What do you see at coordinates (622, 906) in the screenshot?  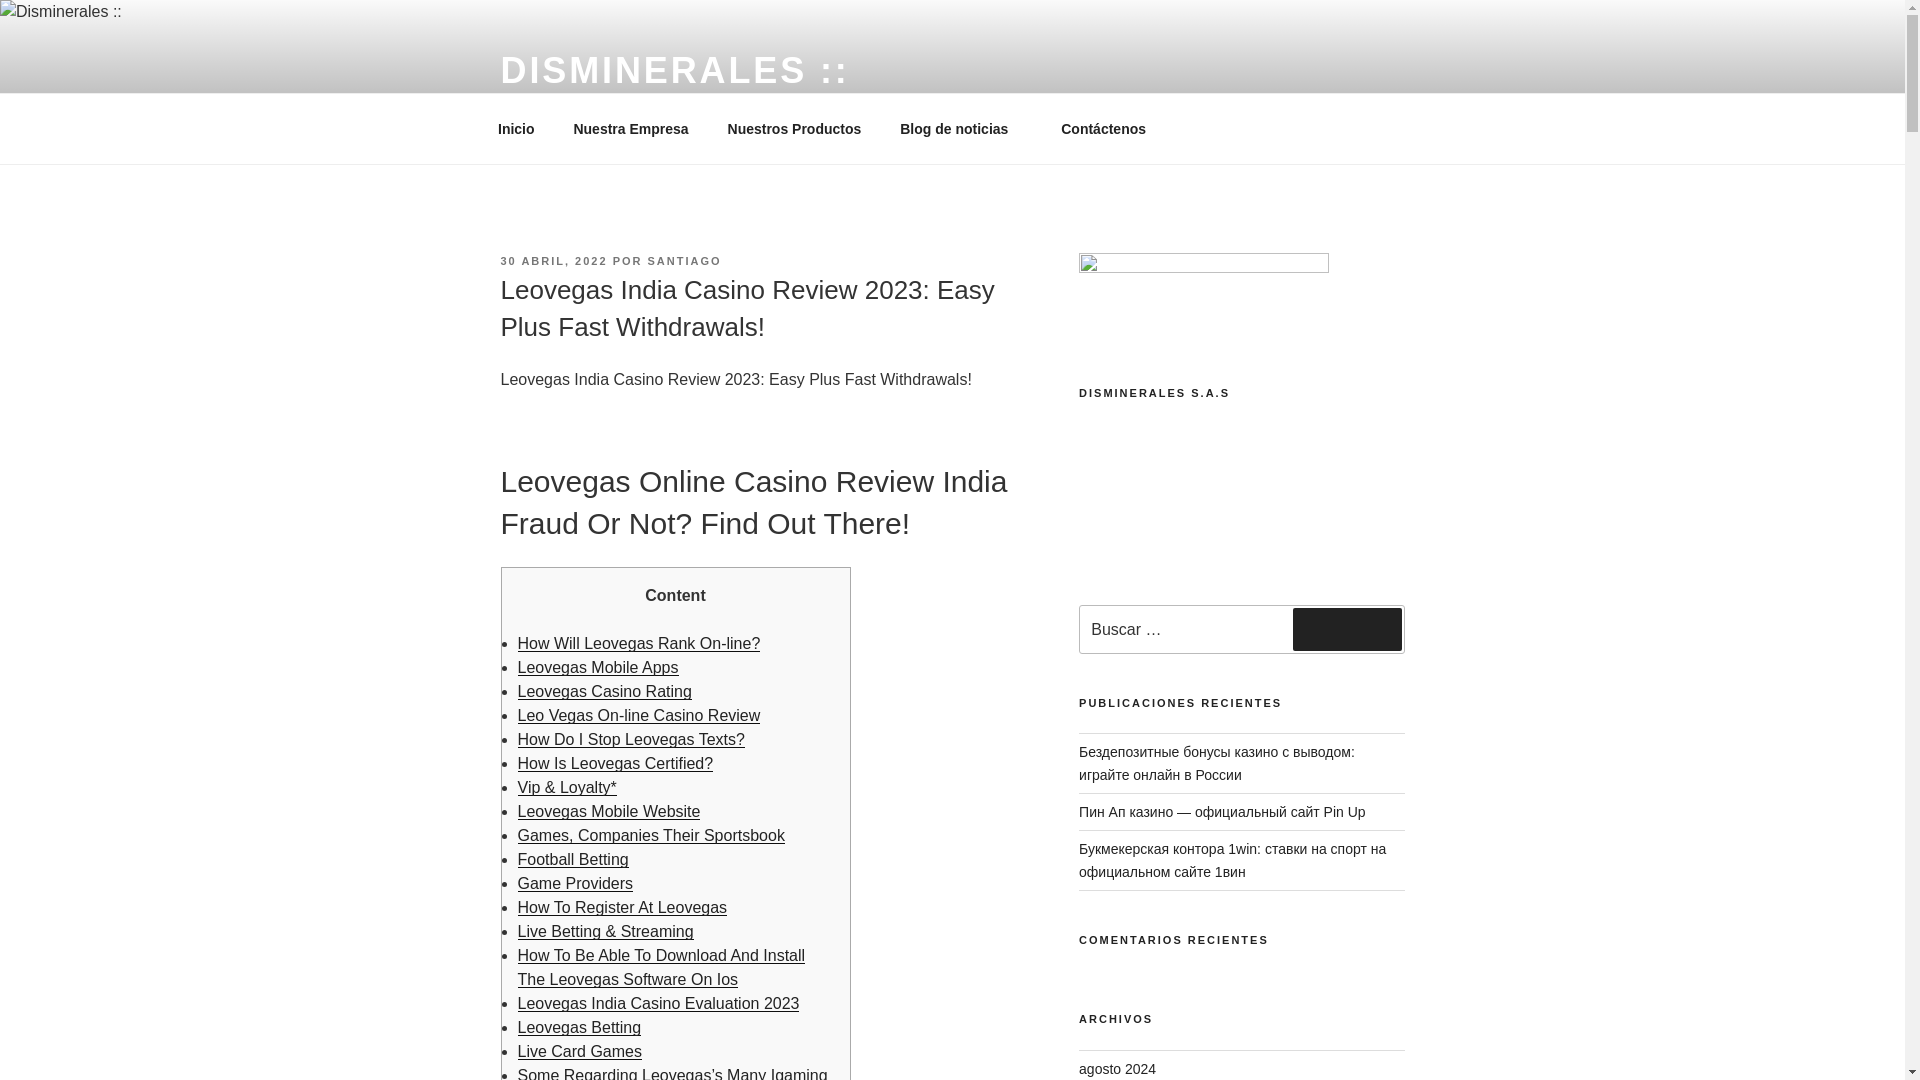 I see `How To Register At Leovegas` at bounding box center [622, 906].